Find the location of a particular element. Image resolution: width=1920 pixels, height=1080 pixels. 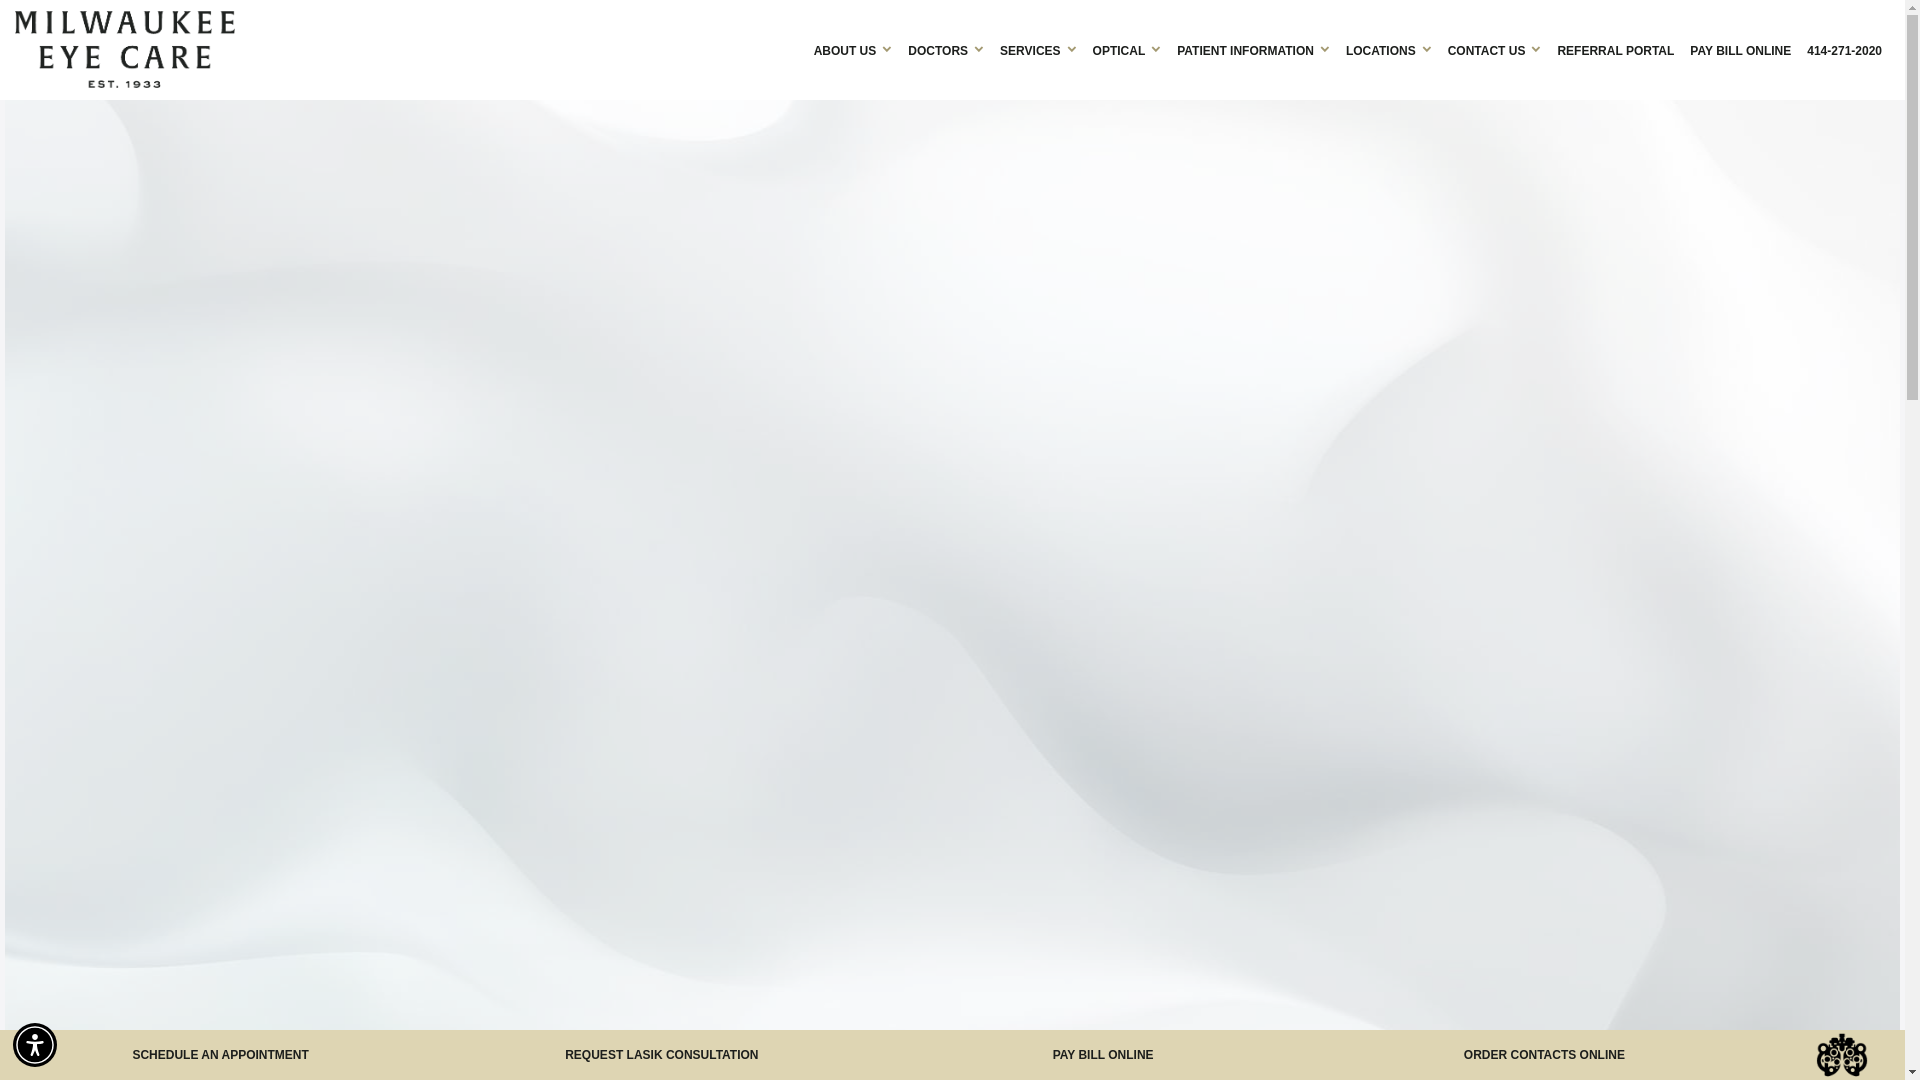

DOCTORS is located at coordinates (946, 50).